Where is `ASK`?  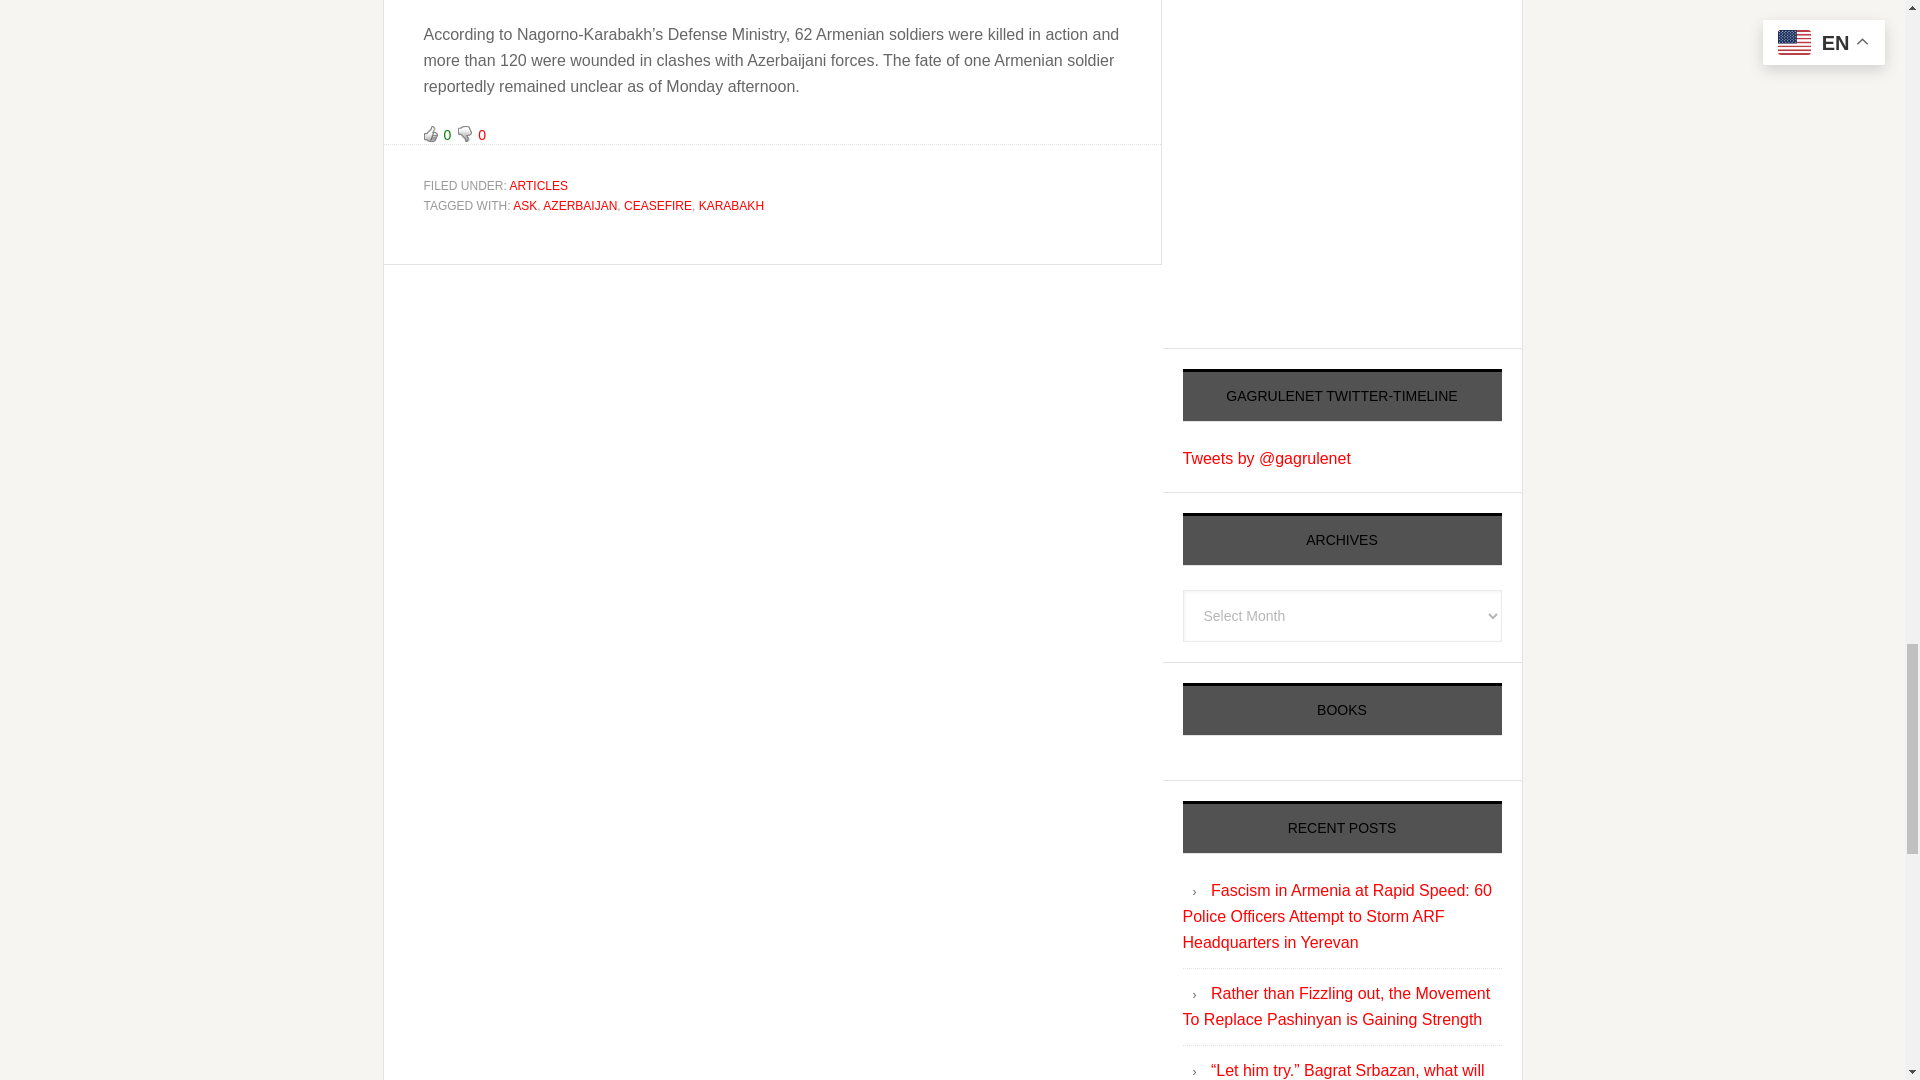
ASK is located at coordinates (524, 205).